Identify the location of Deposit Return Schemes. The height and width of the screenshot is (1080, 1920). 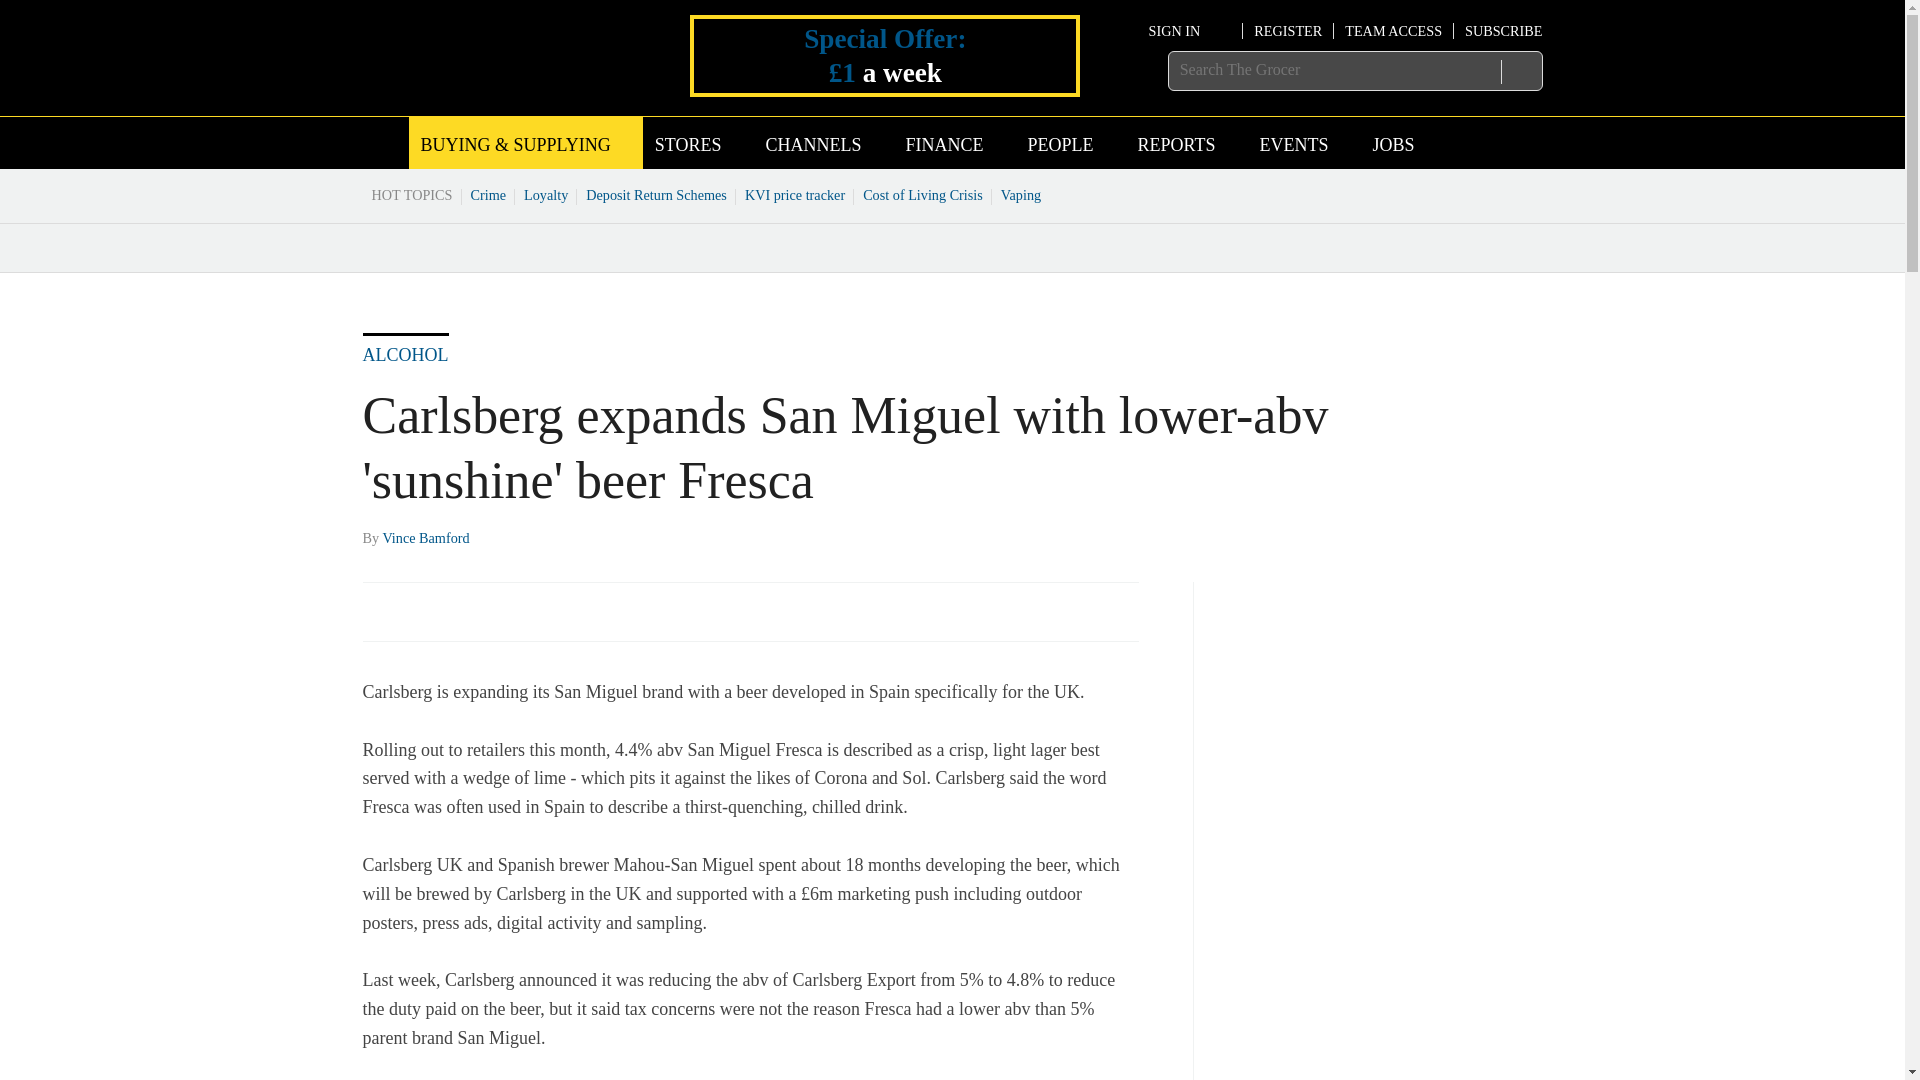
(656, 194).